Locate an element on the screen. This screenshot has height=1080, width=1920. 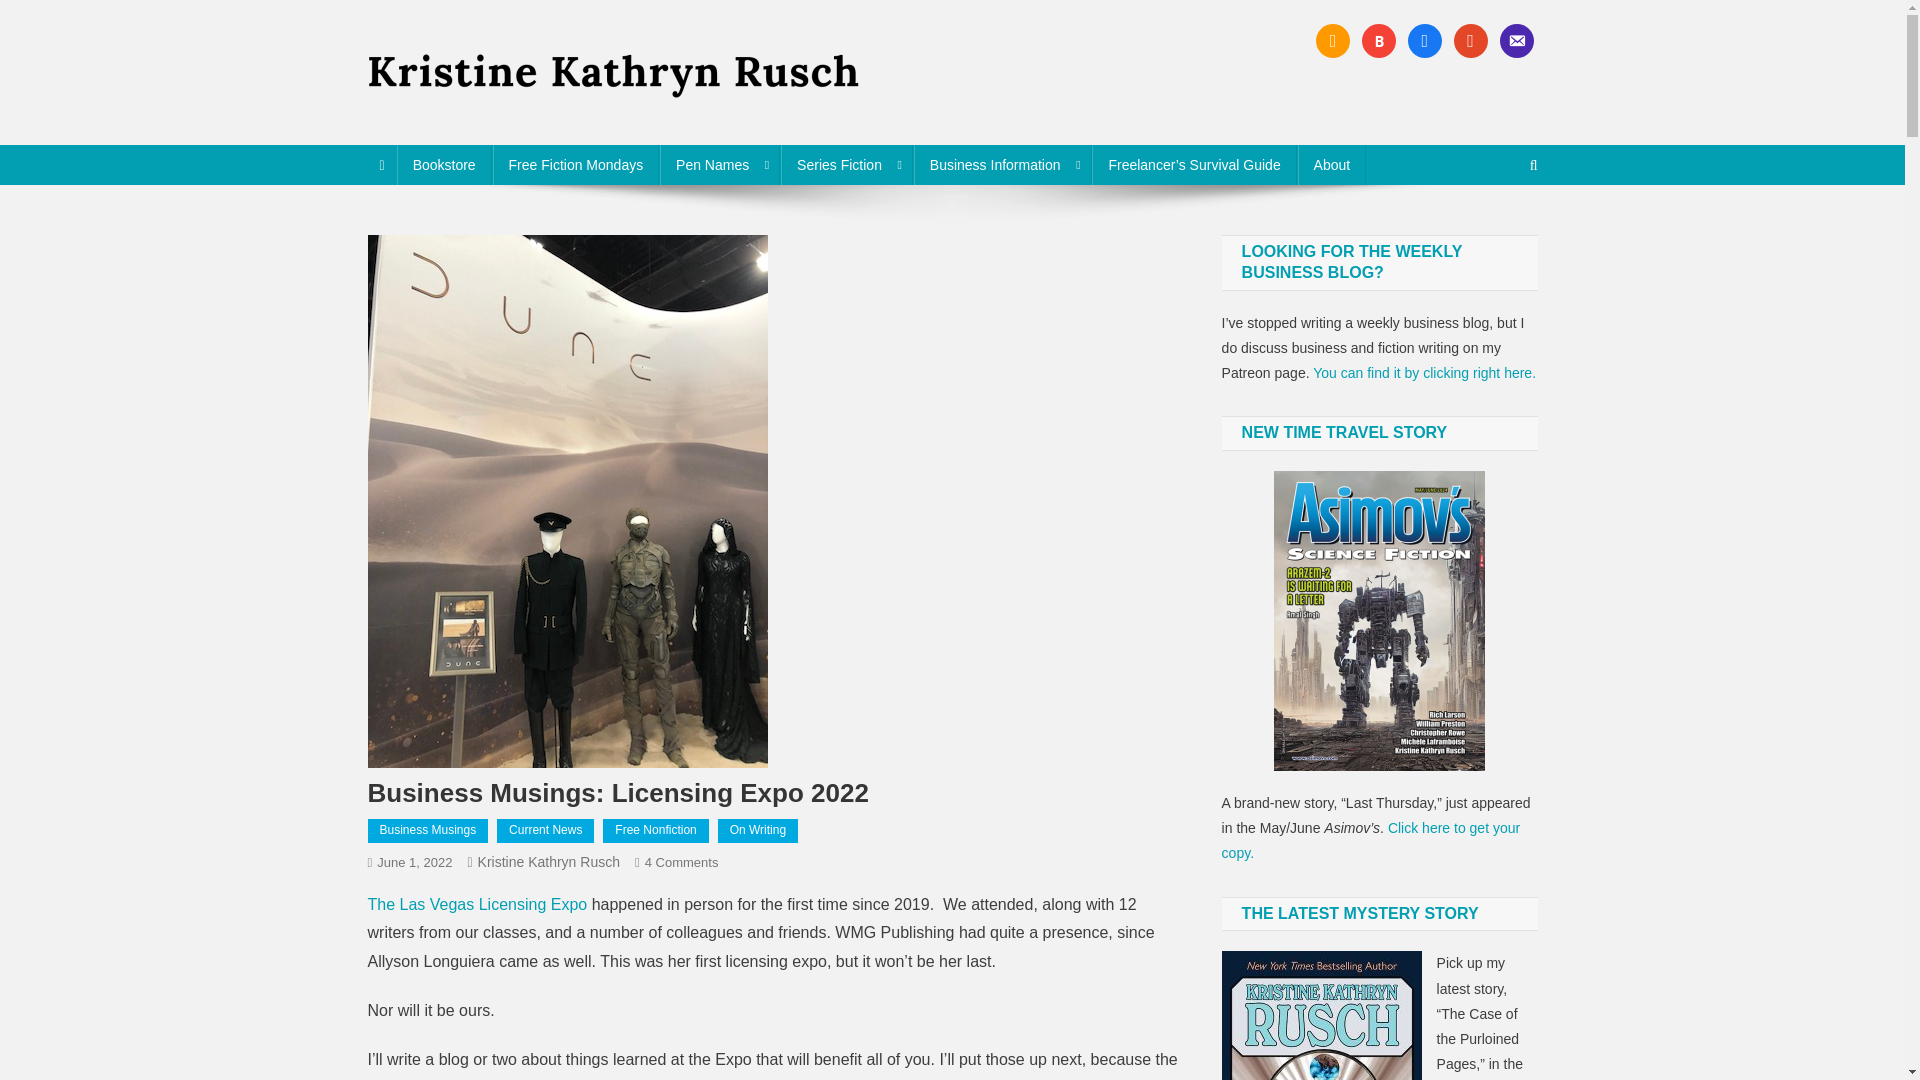
Facebook is located at coordinates (1332, 40).